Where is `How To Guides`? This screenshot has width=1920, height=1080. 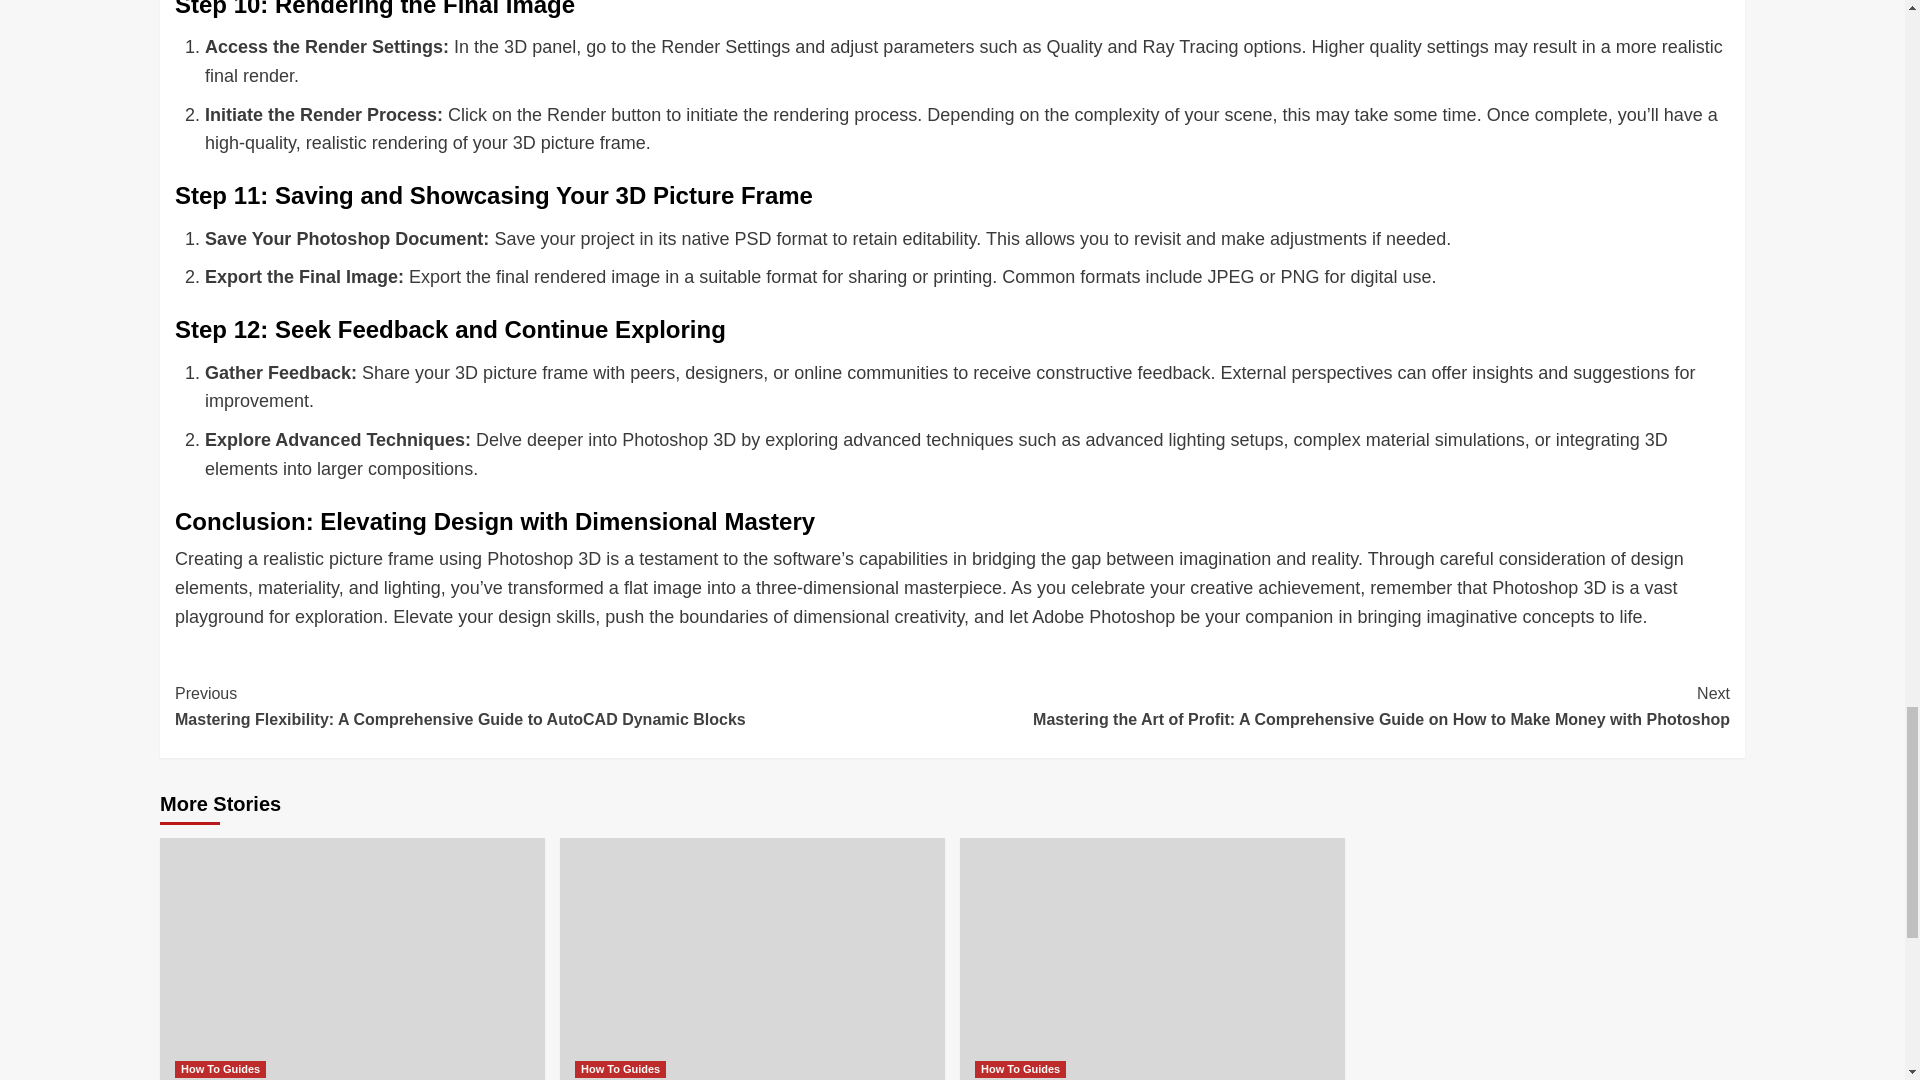 How To Guides is located at coordinates (220, 1068).